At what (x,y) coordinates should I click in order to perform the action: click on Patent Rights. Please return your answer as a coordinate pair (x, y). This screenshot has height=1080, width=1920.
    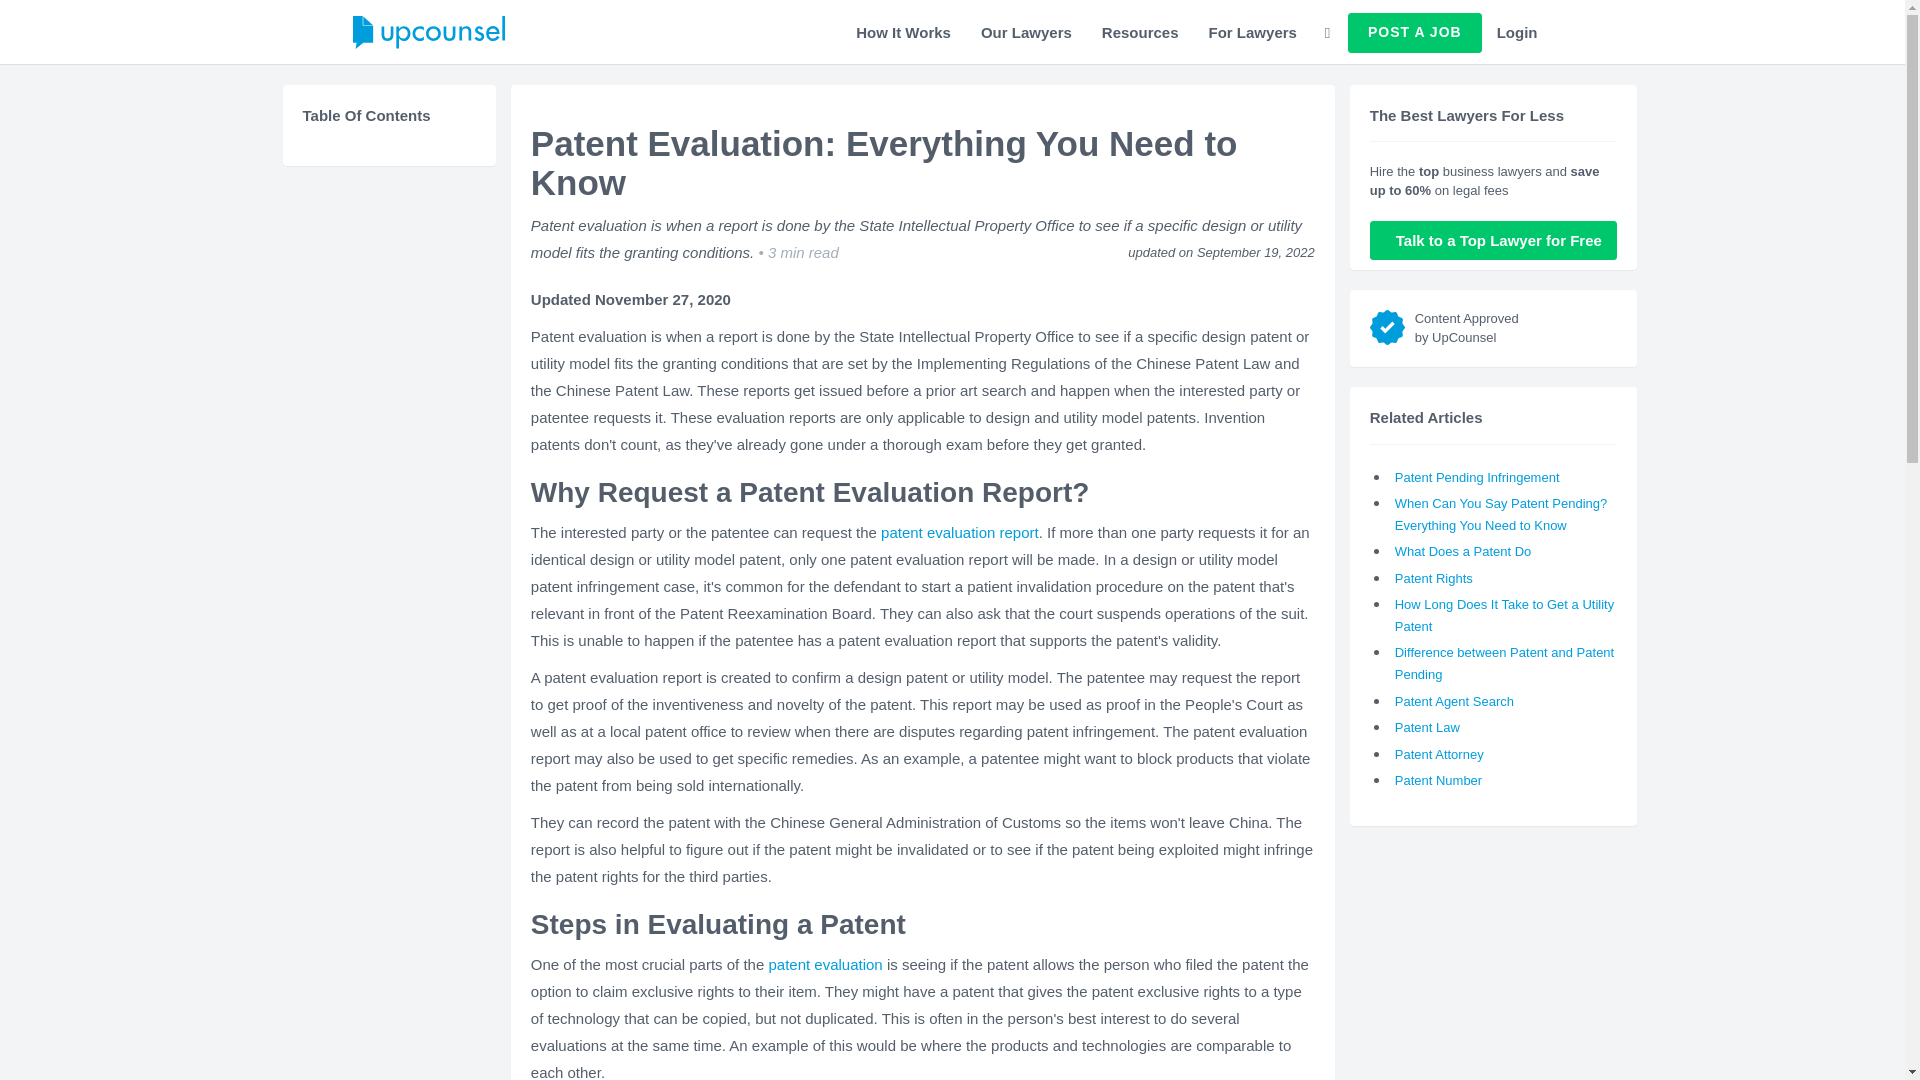
    Looking at the image, I should click on (1434, 578).